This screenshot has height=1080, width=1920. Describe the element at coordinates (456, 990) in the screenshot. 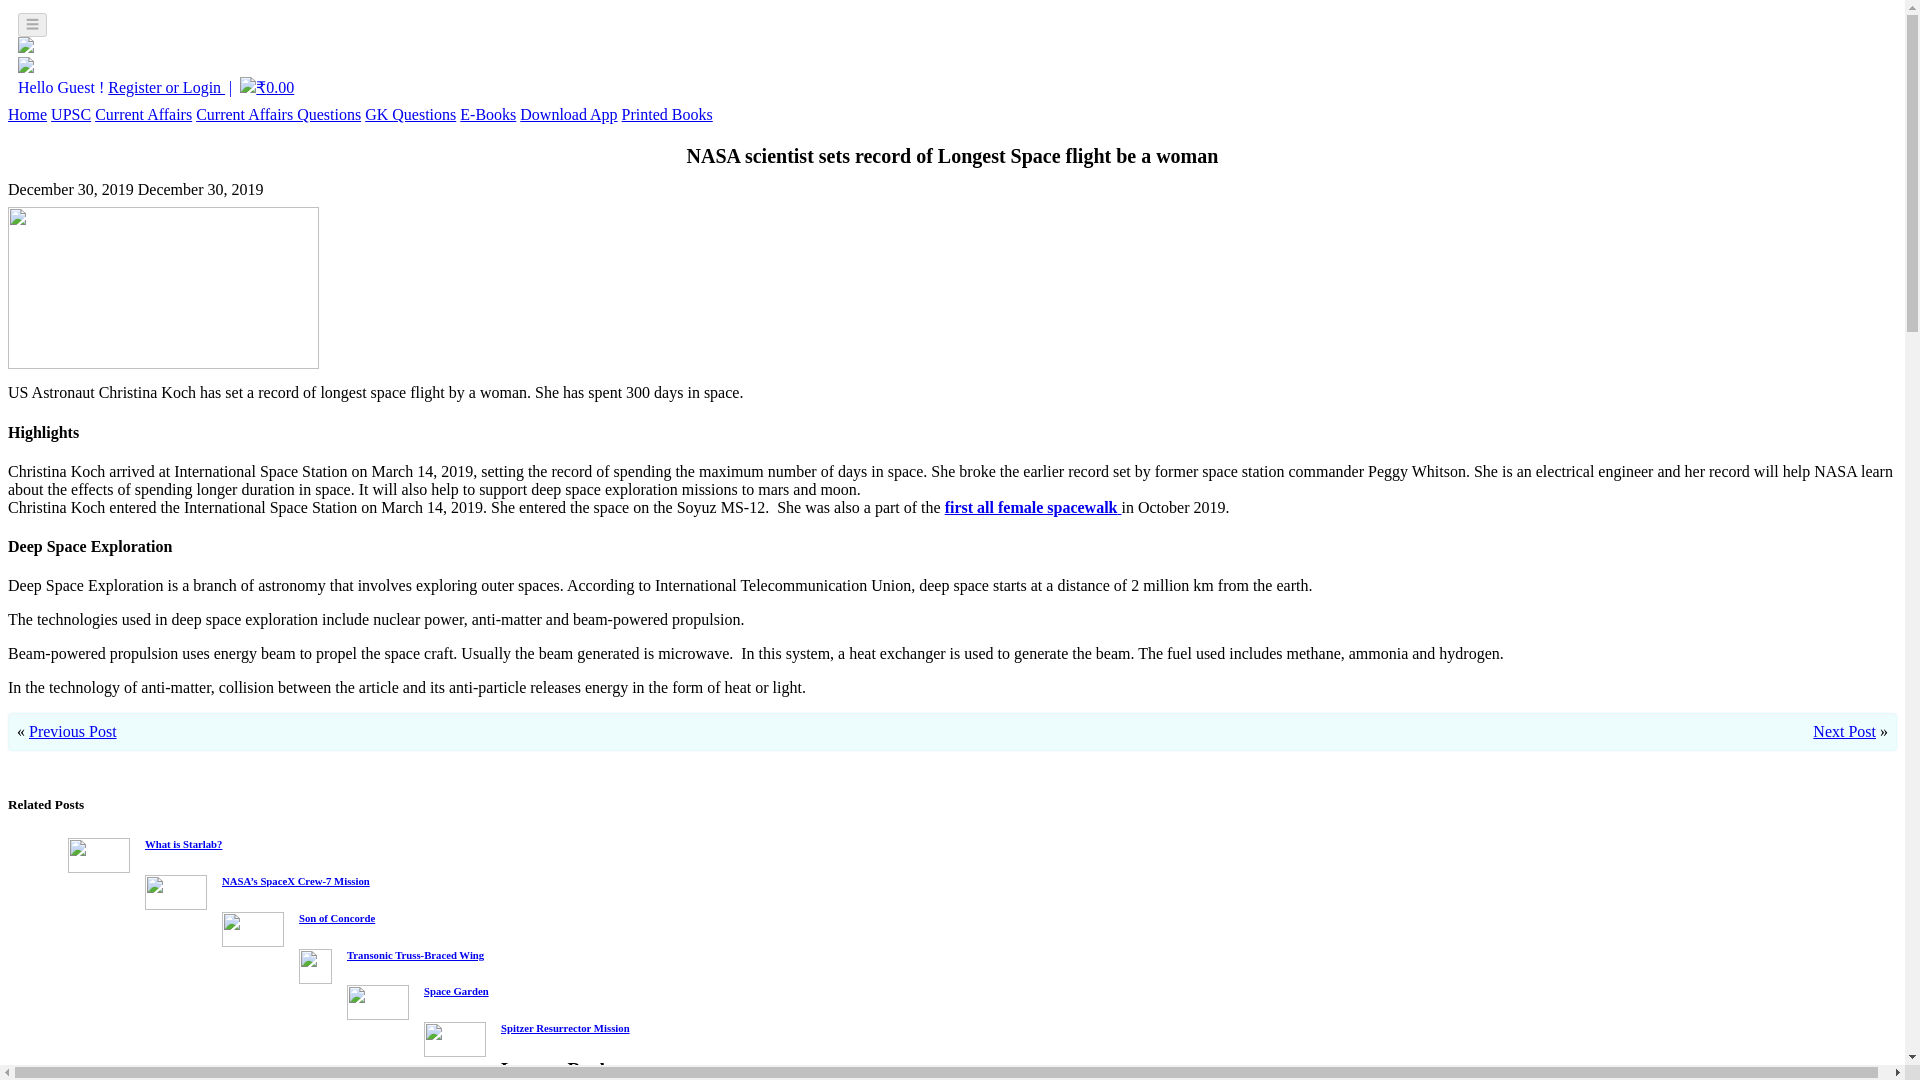

I see `Space Garden` at that location.